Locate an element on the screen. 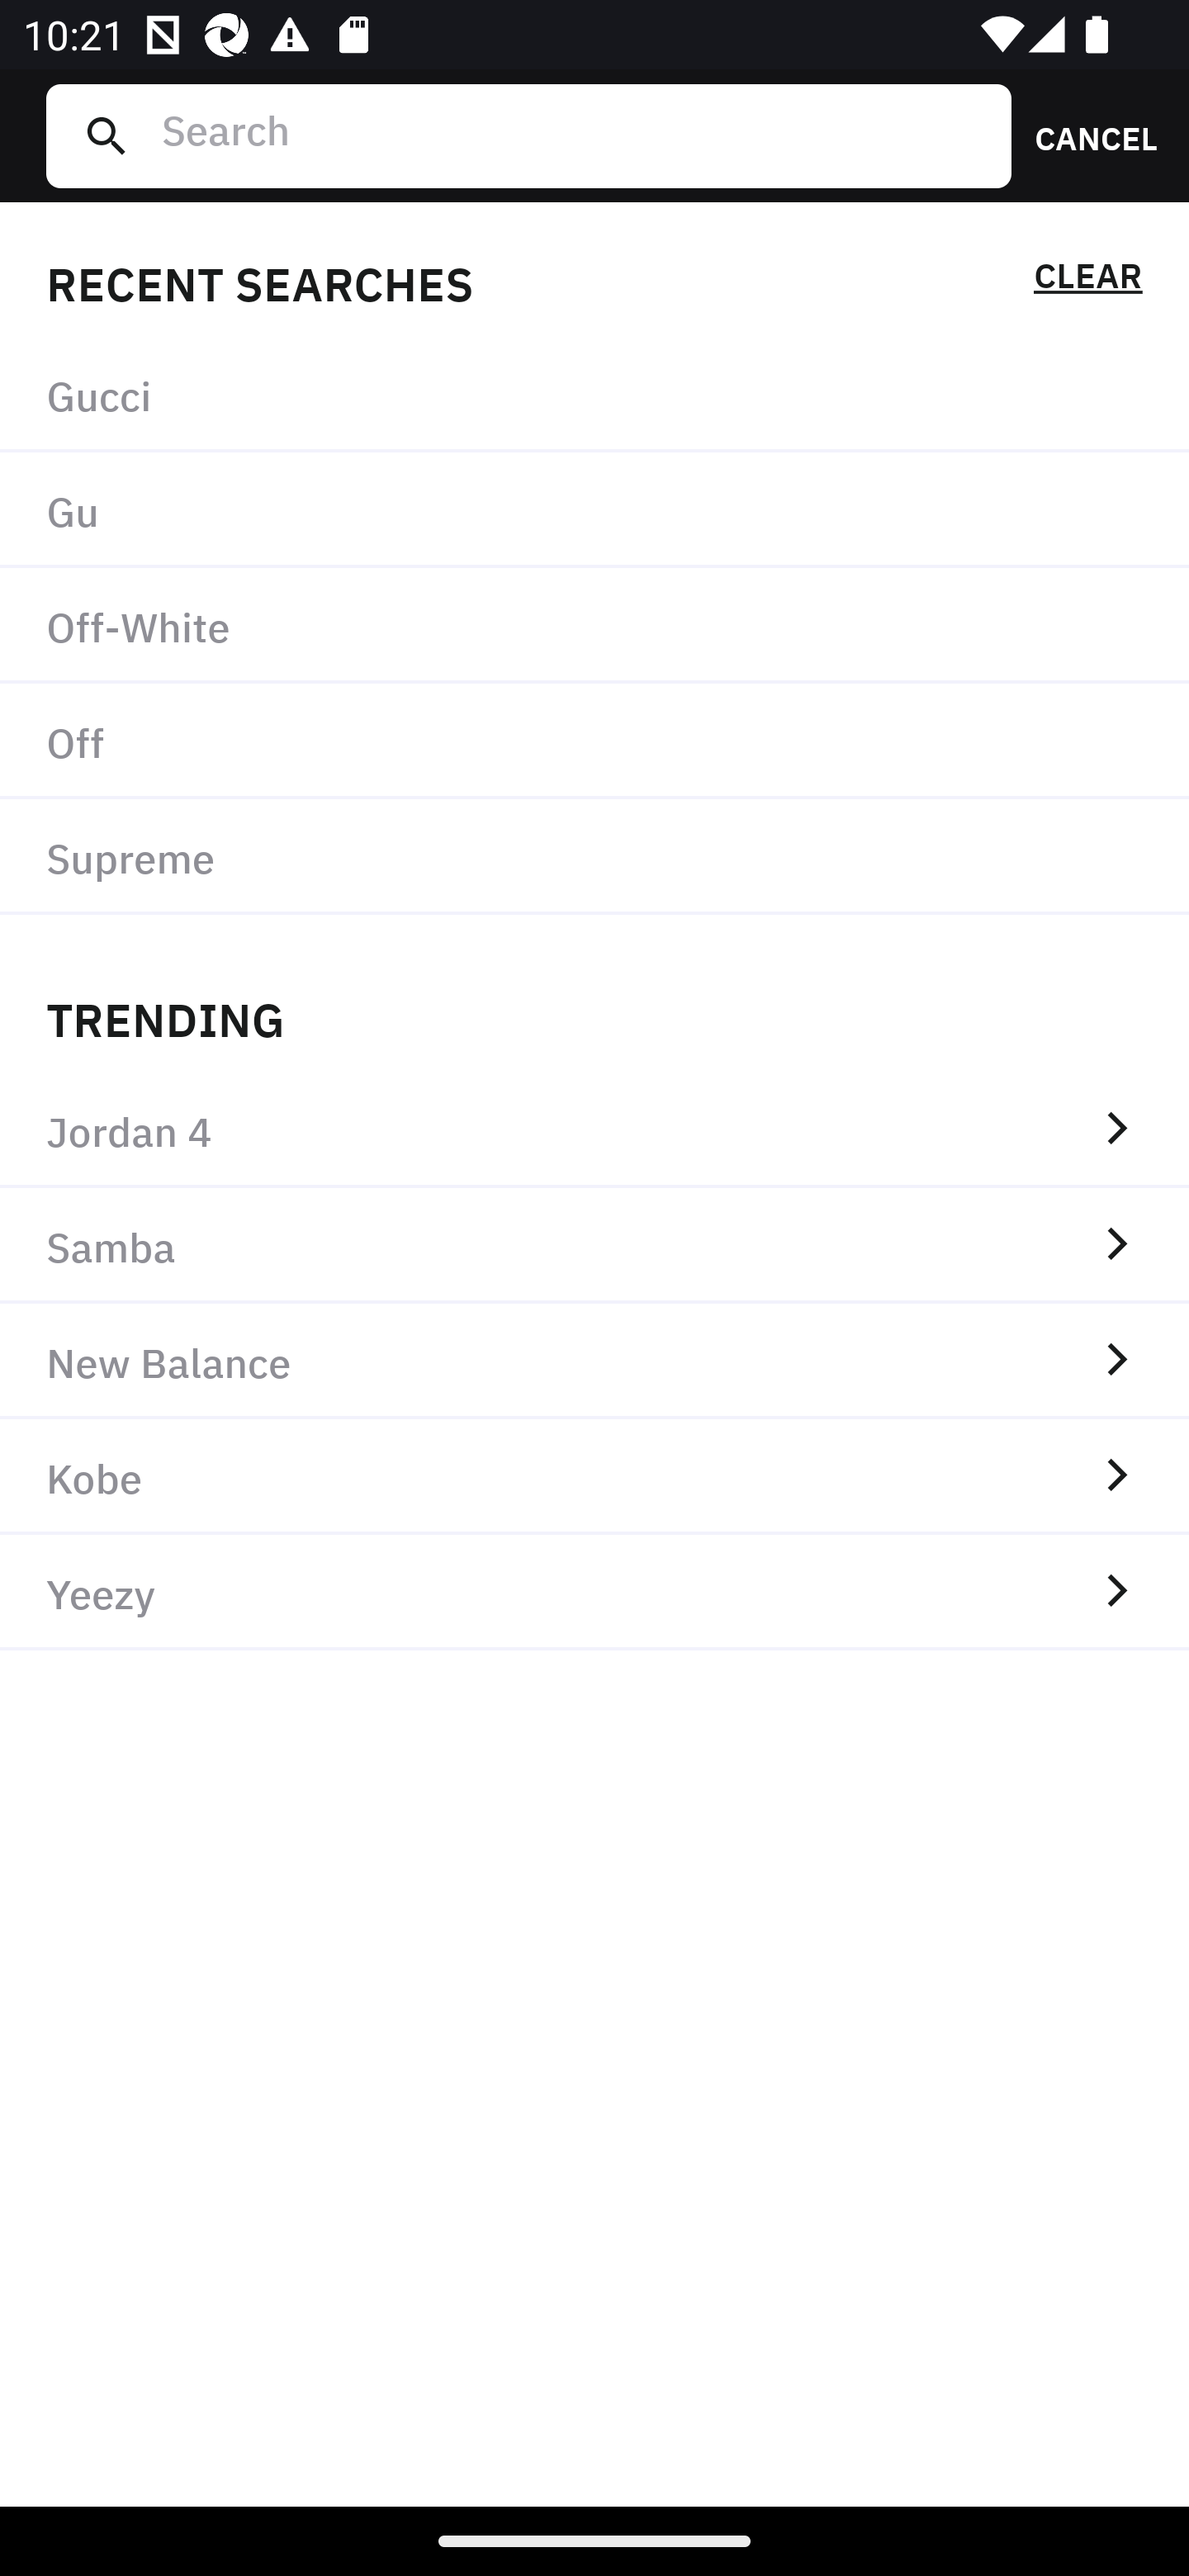 This screenshot has width=1189, height=2576. Gucci is located at coordinates (594, 395).